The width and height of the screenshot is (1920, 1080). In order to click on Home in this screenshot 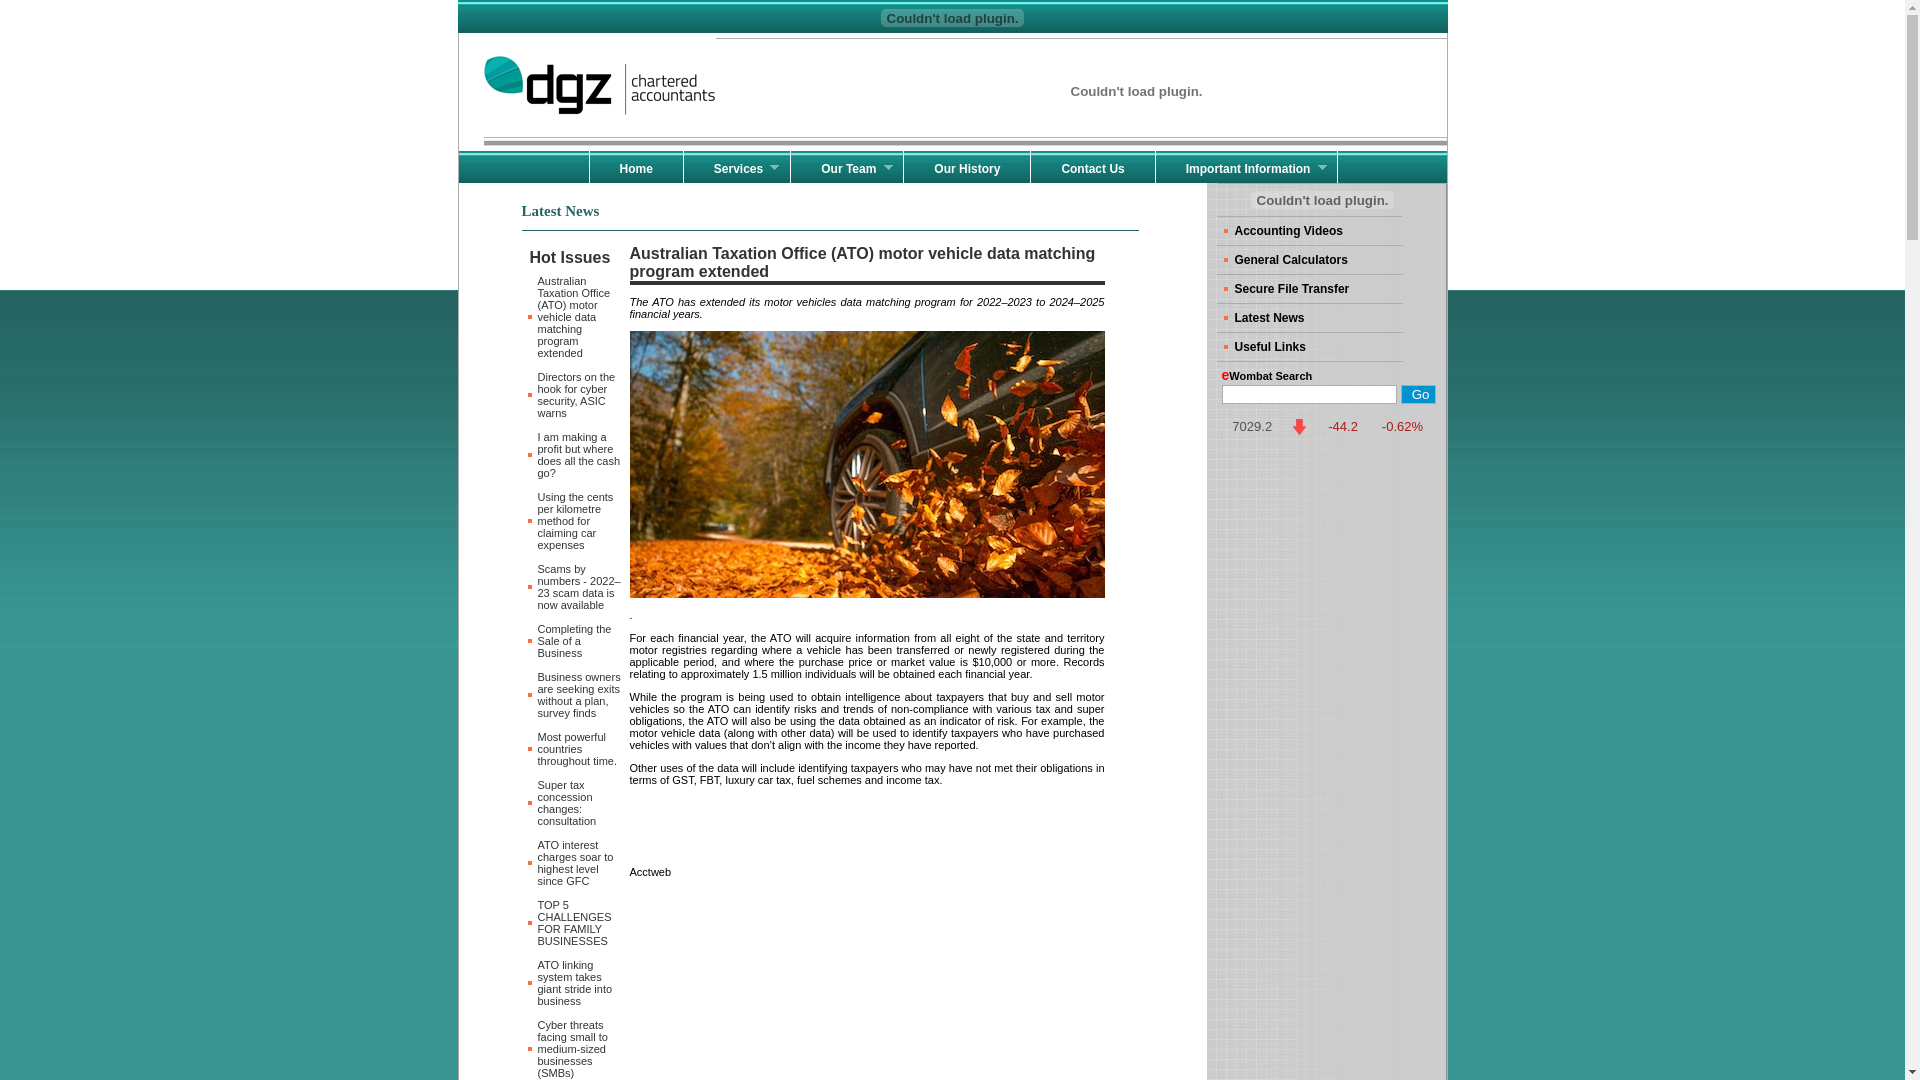, I will do `click(636, 167)`.